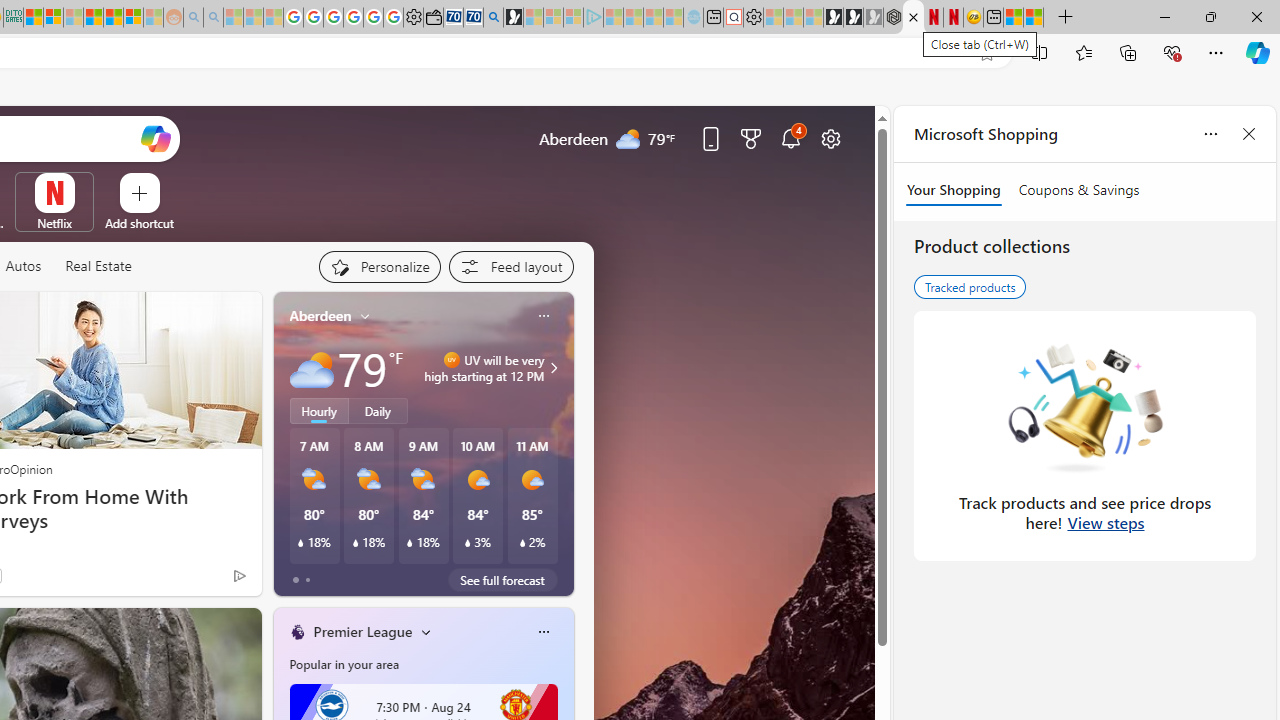 The height and width of the screenshot is (720, 1280). What do you see at coordinates (94, 18) in the screenshot?
I see `Expert Portfolios` at bounding box center [94, 18].